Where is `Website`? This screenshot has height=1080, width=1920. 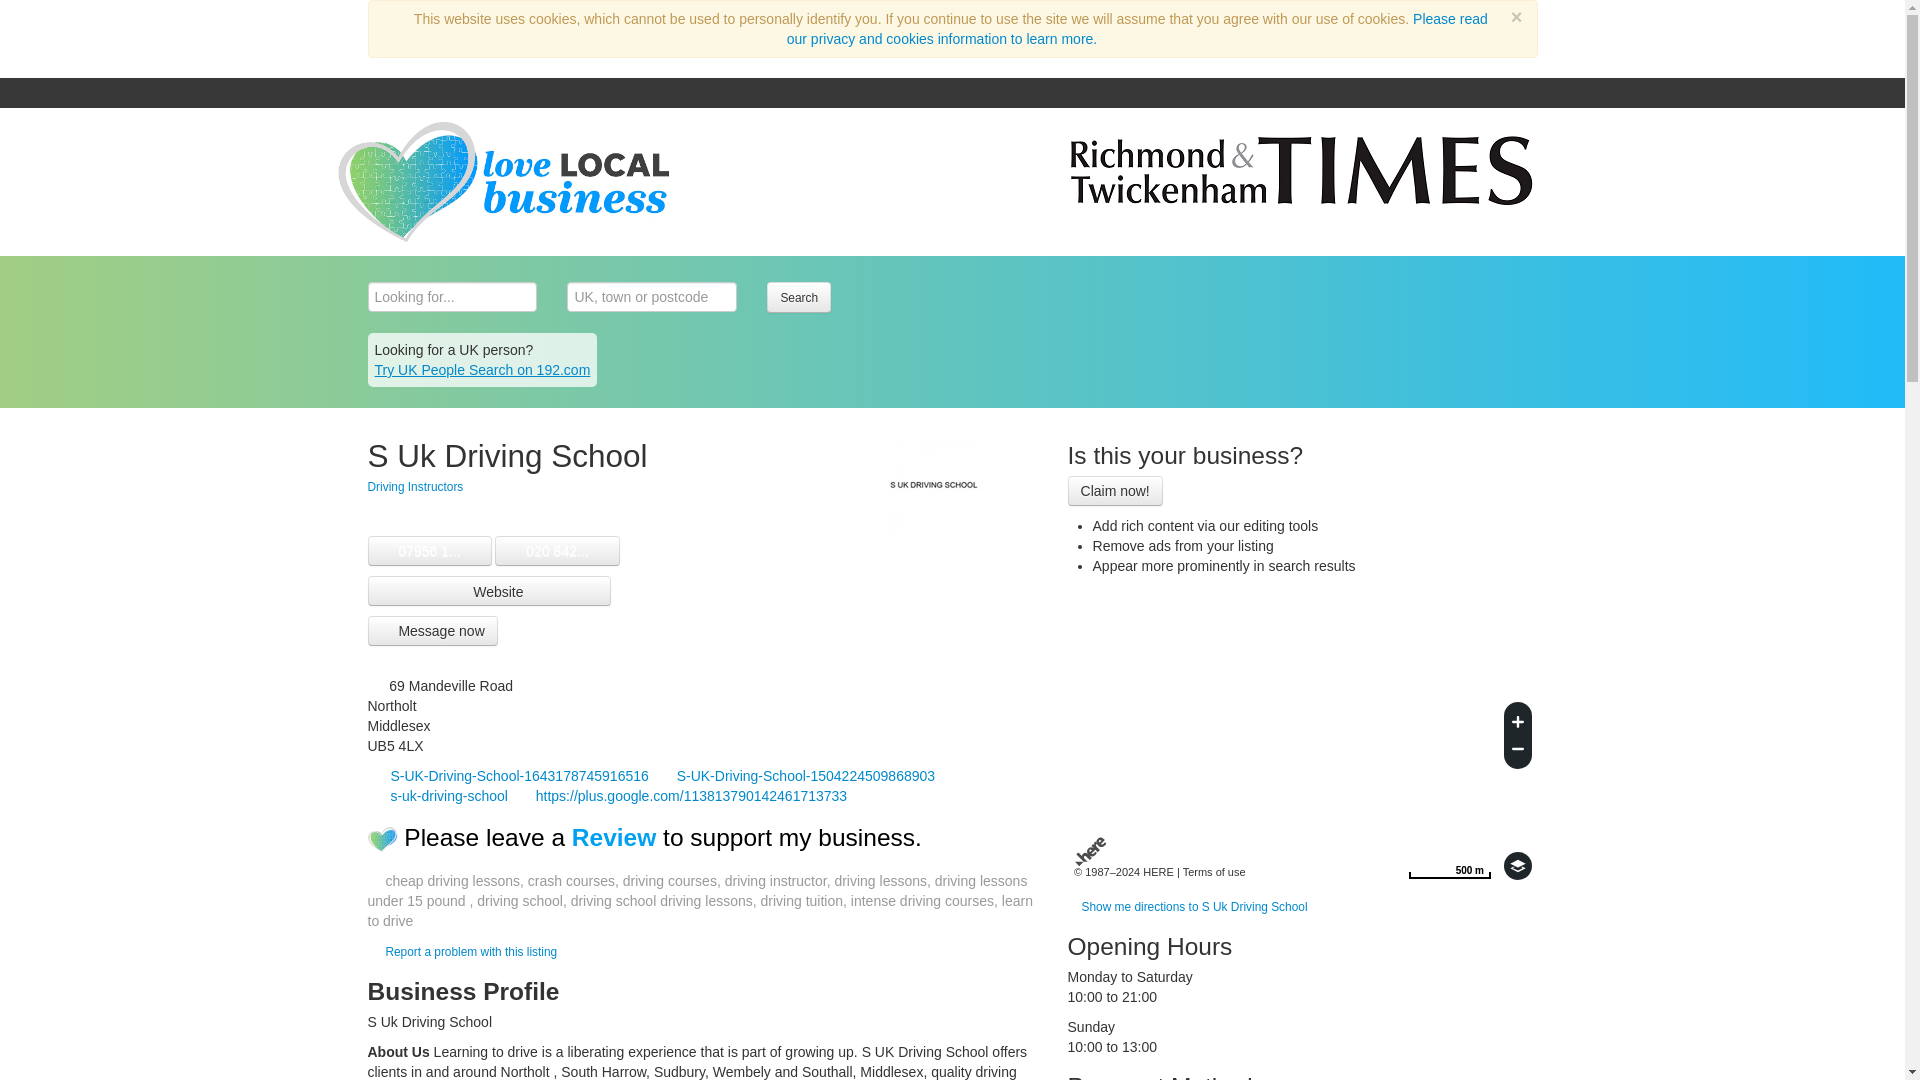 Website is located at coordinates (490, 590).